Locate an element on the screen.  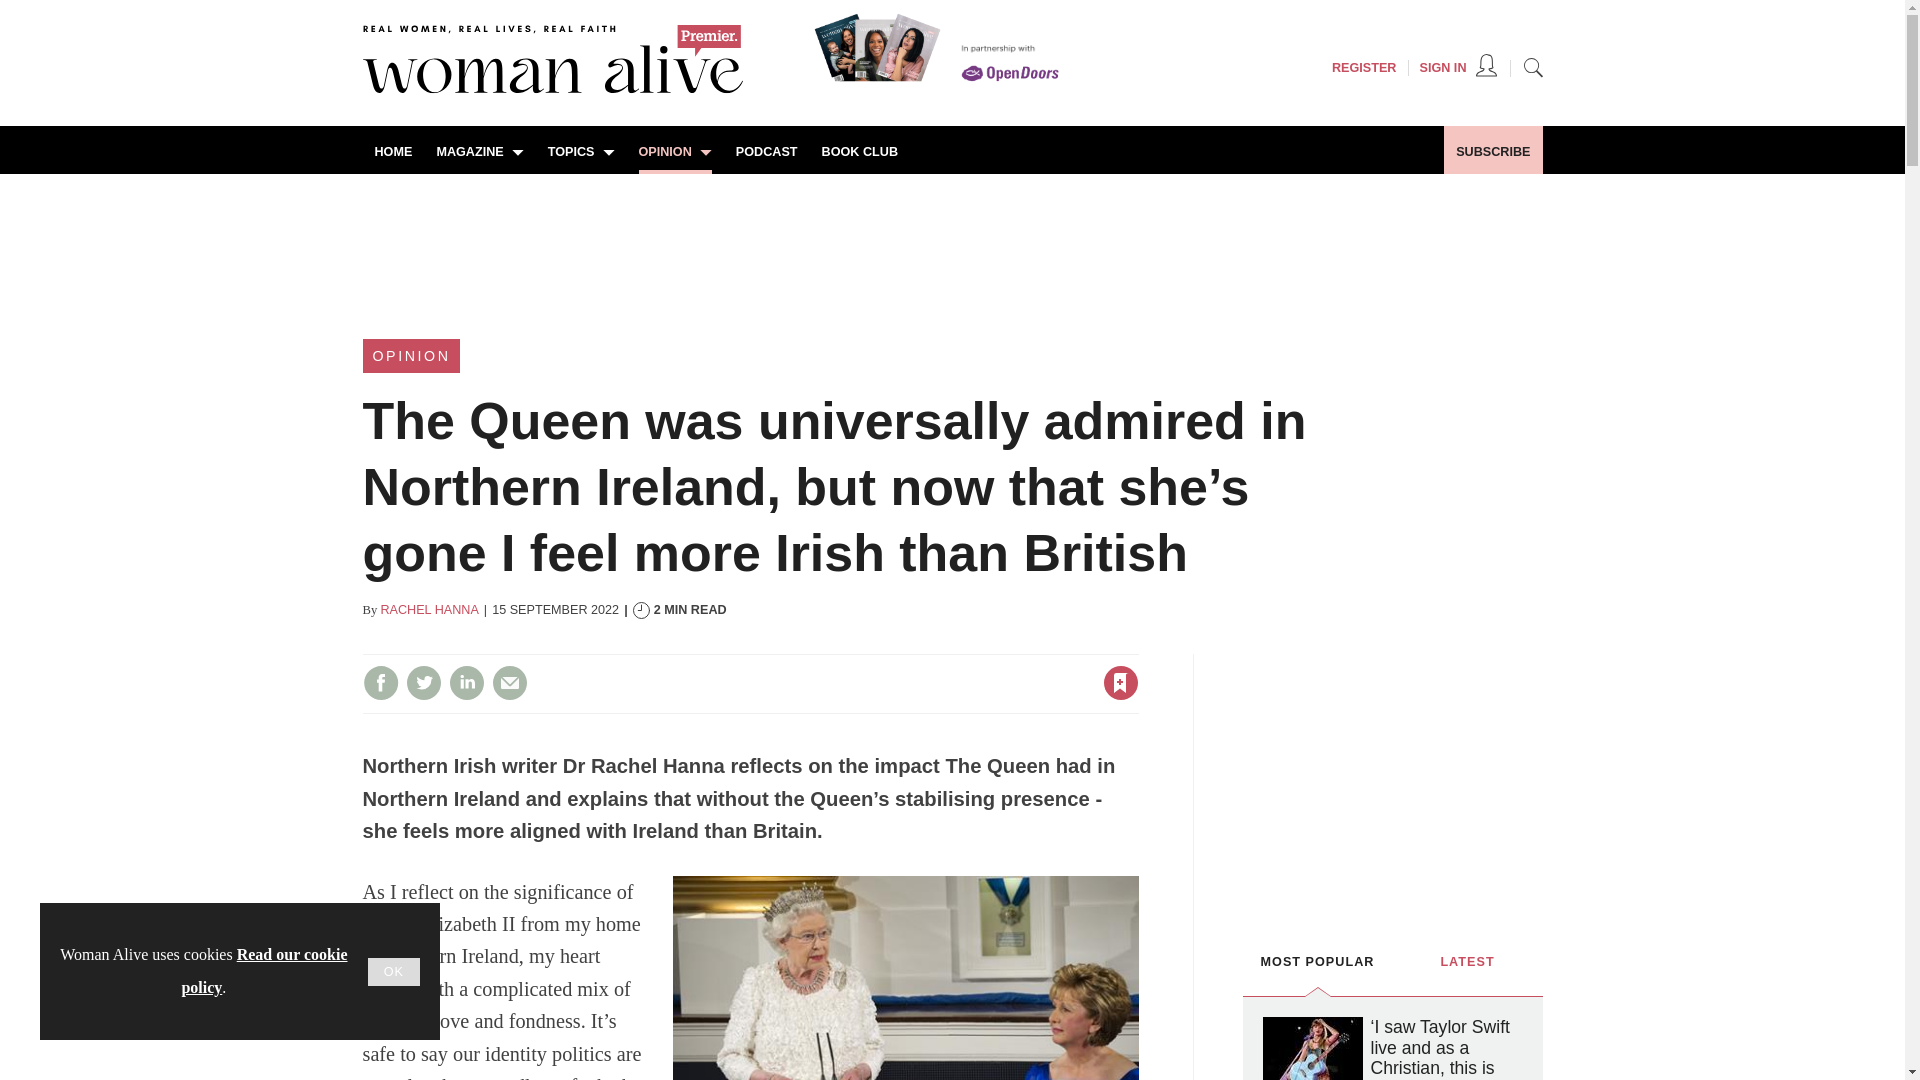
Share this on Linked in is located at coordinates (465, 682).